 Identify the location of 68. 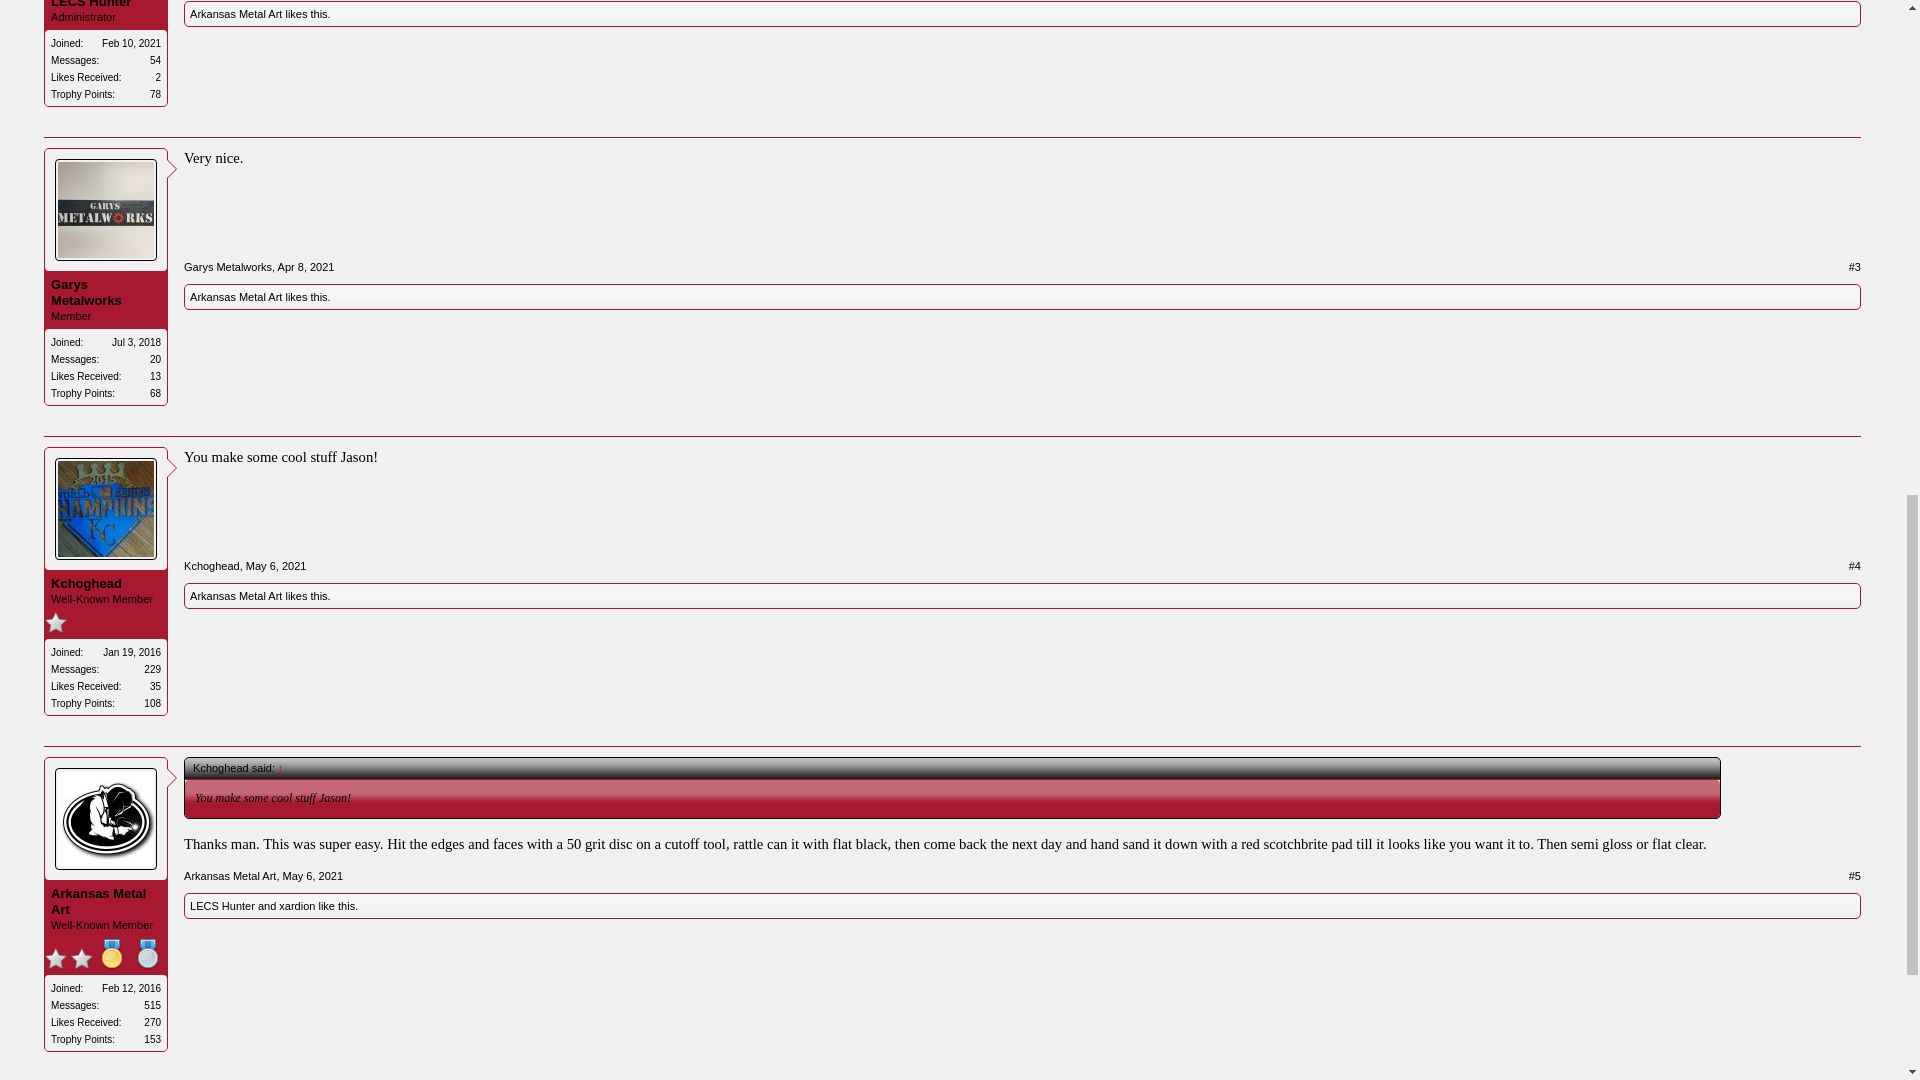
(155, 392).